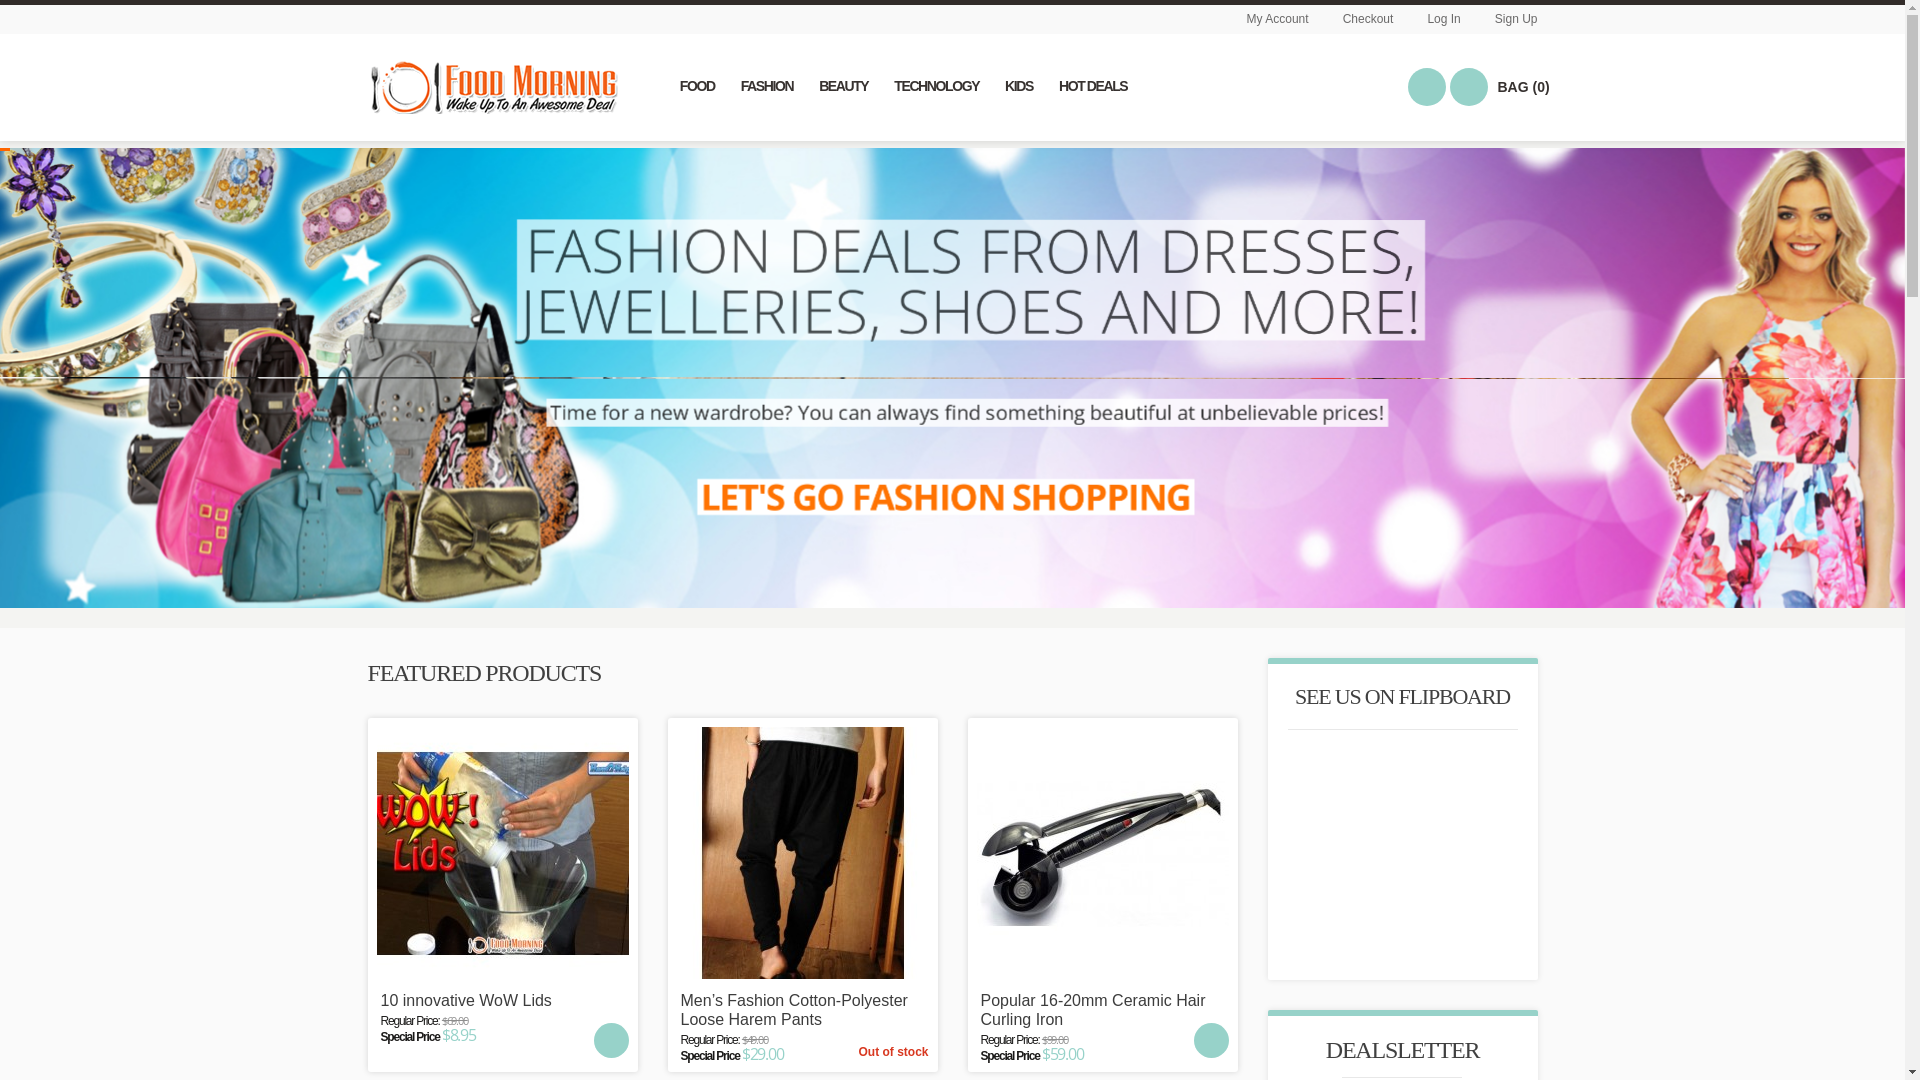 The height and width of the screenshot is (1080, 1920). What do you see at coordinates (493, 86) in the screenshot?
I see `Food Morning` at bounding box center [493, 86].